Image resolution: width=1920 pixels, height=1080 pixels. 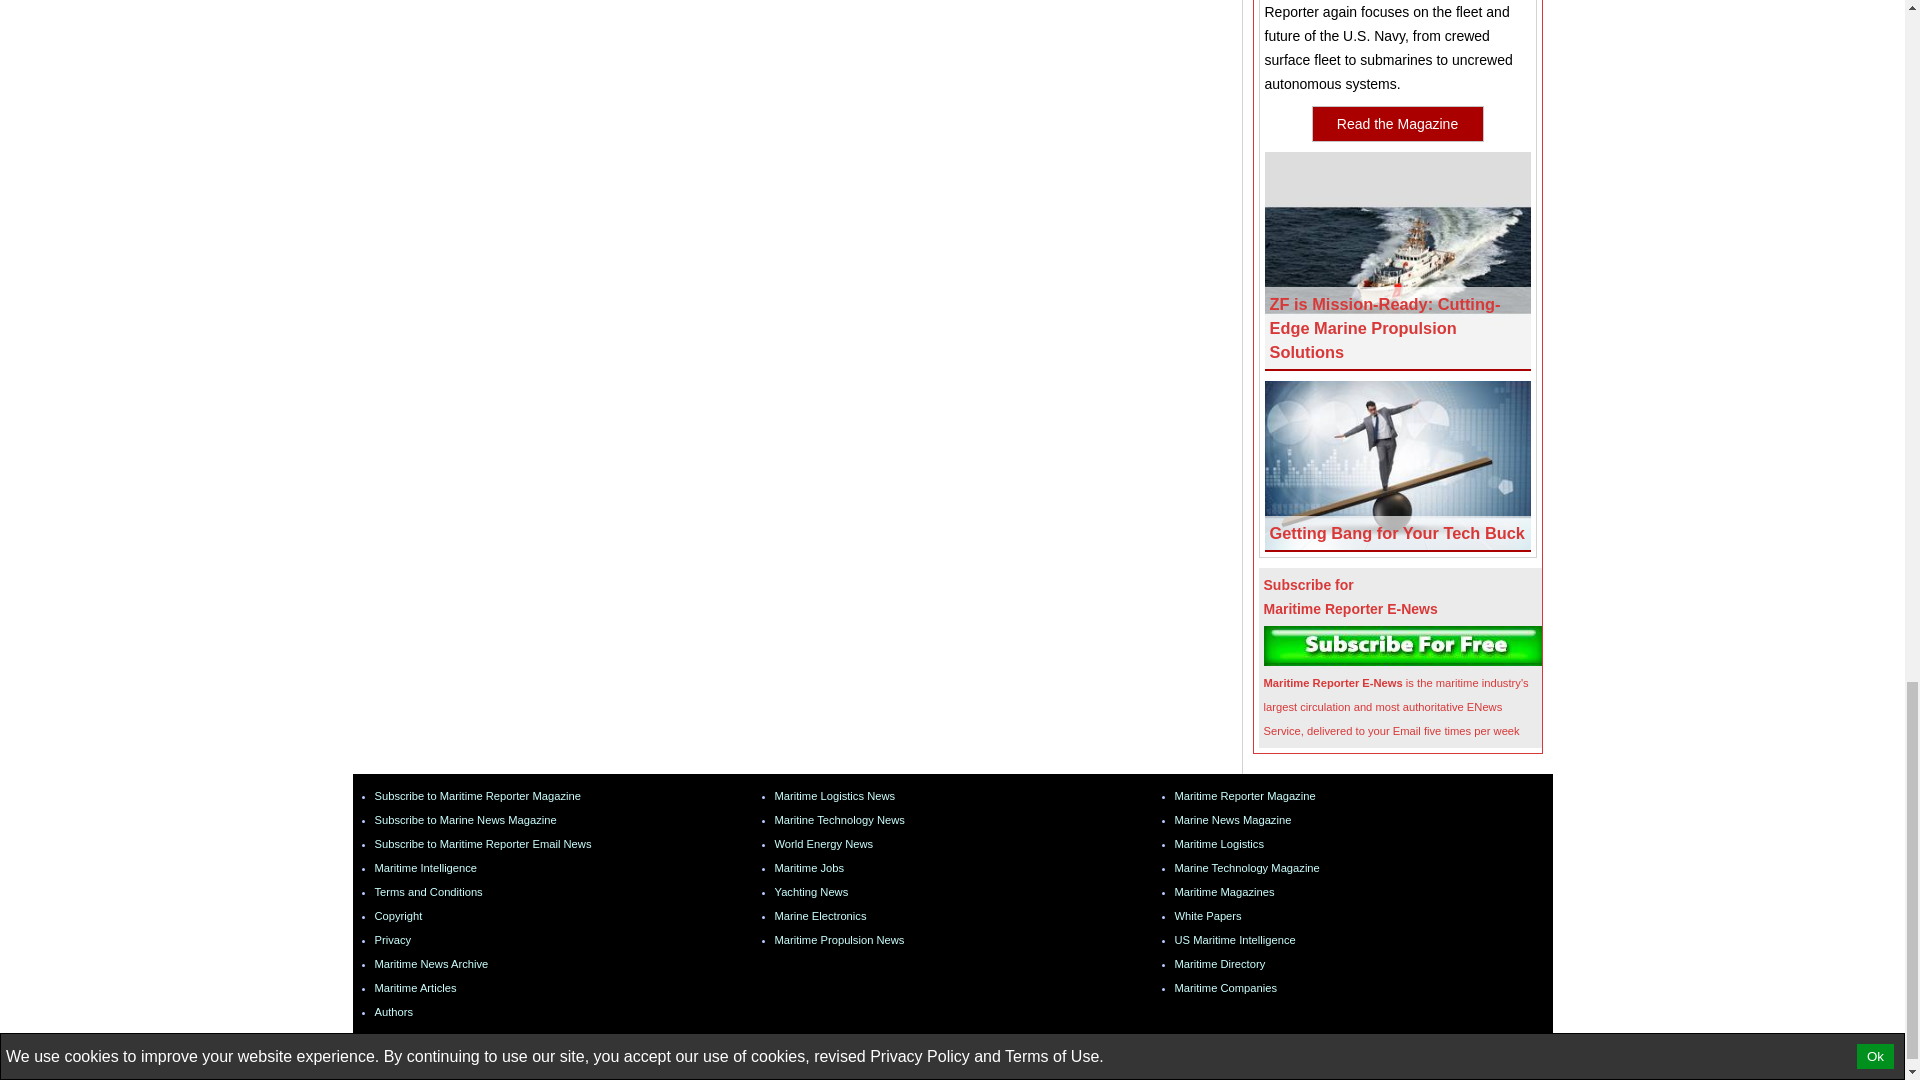 What do you see at coordinates (834, 796) in the screenshot?
I see `Maritime Logistics` at bounding box center [834, 796].